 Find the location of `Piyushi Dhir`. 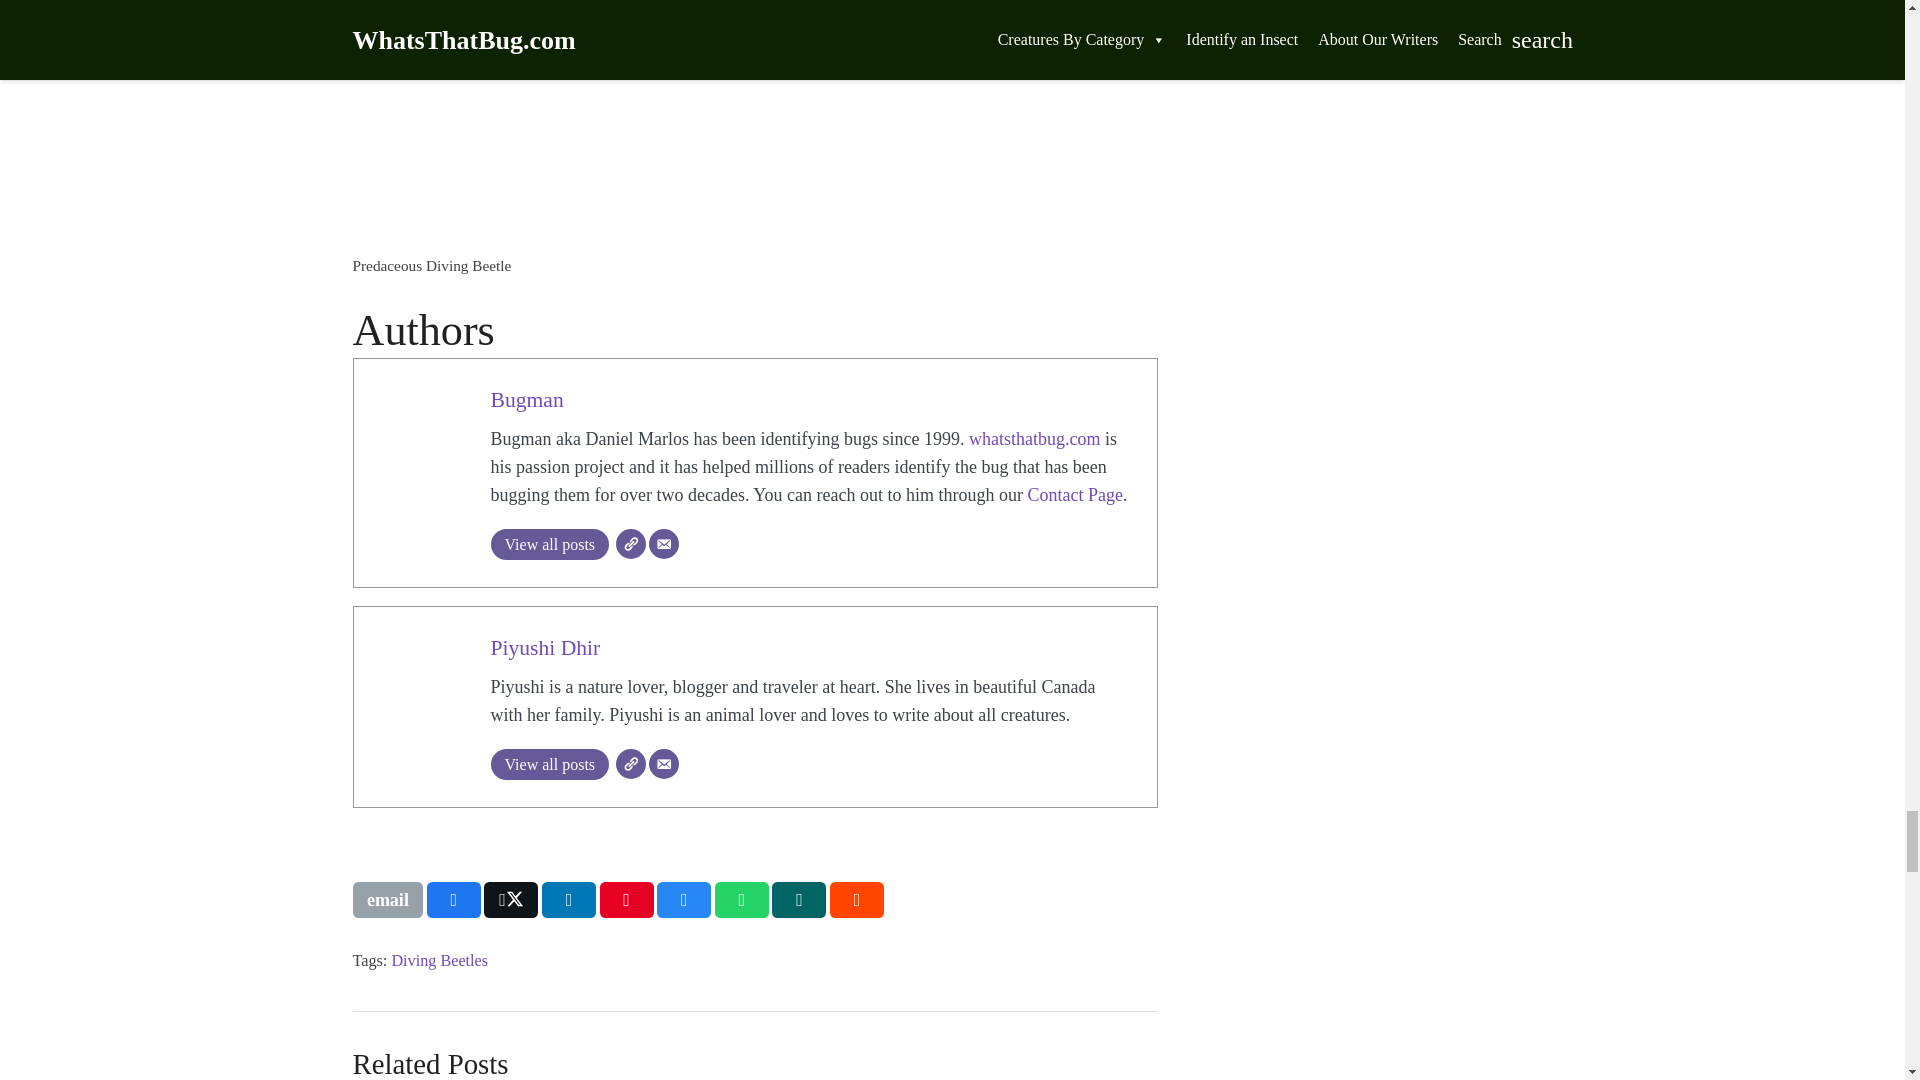

Piyushi Dhir is located at coordinates (544, 648).